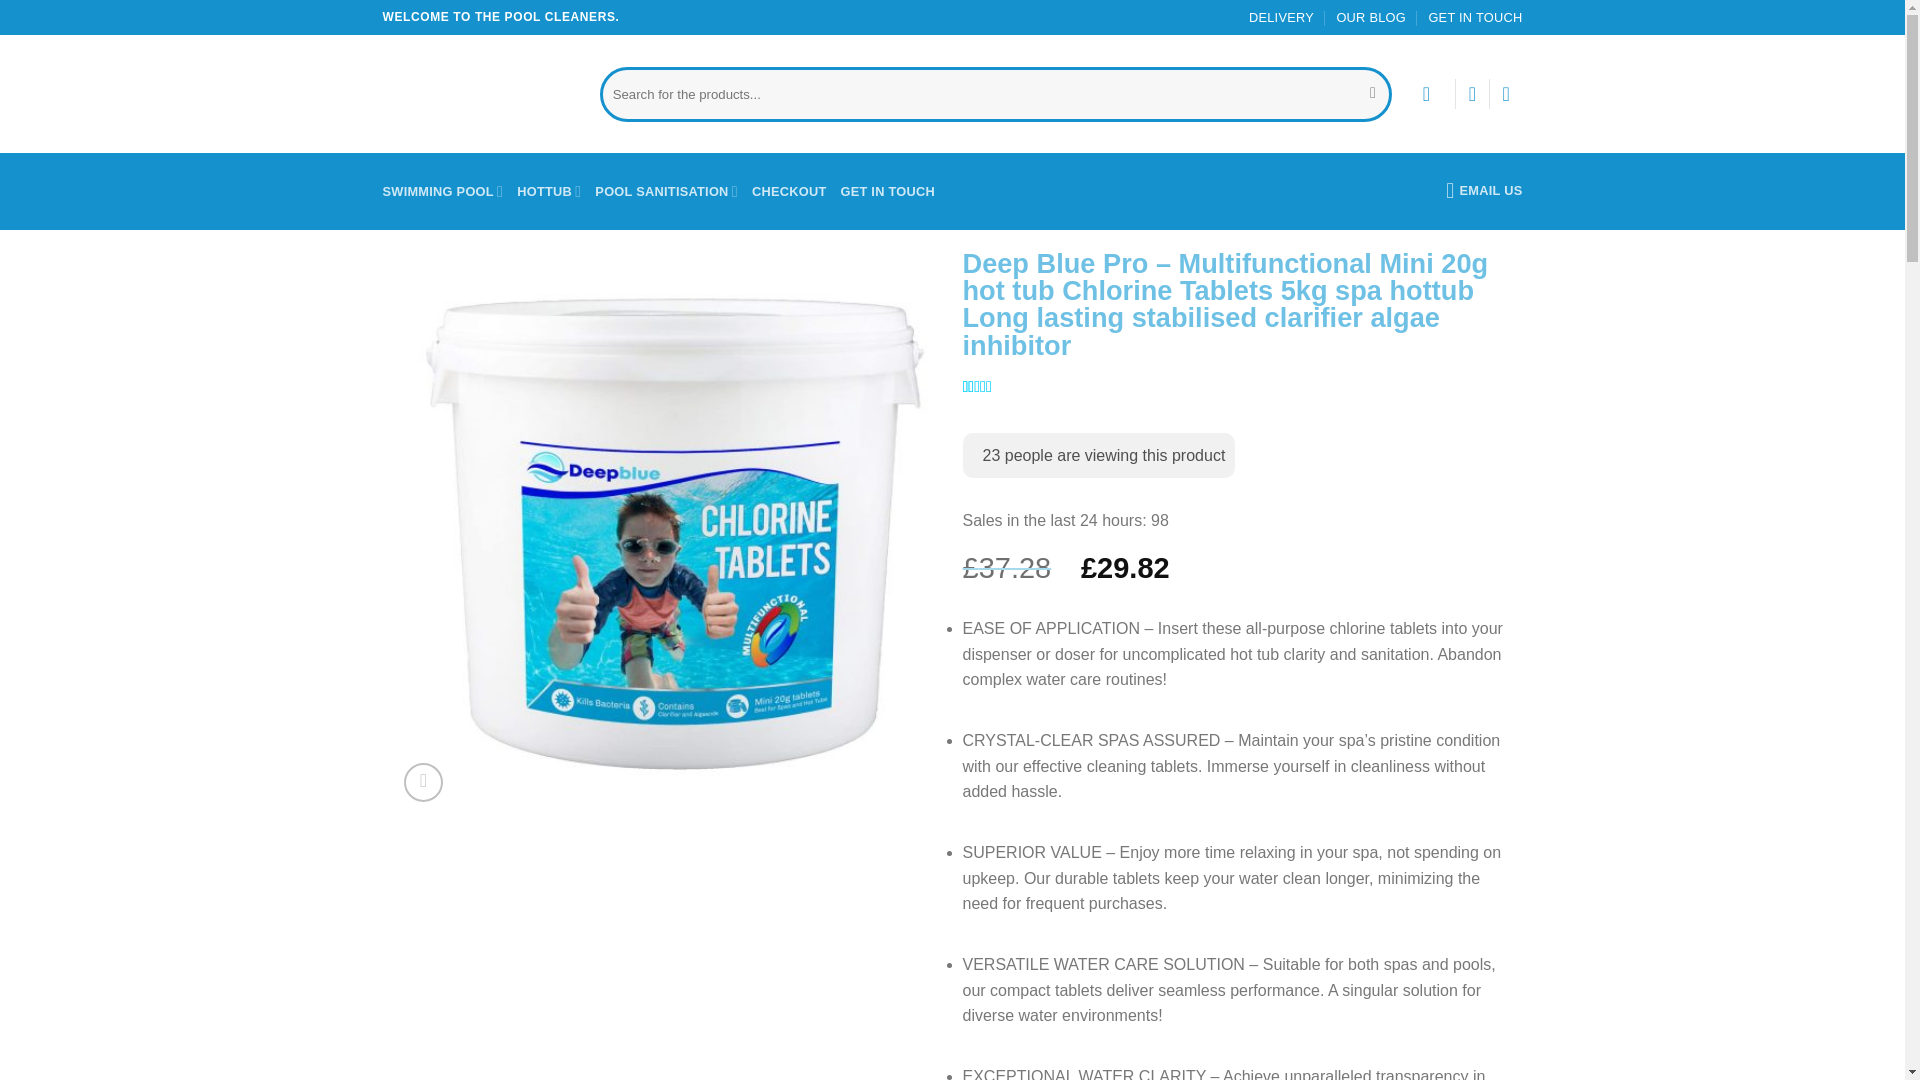  I want to click on OUR BLOG, so click(1370, 17).